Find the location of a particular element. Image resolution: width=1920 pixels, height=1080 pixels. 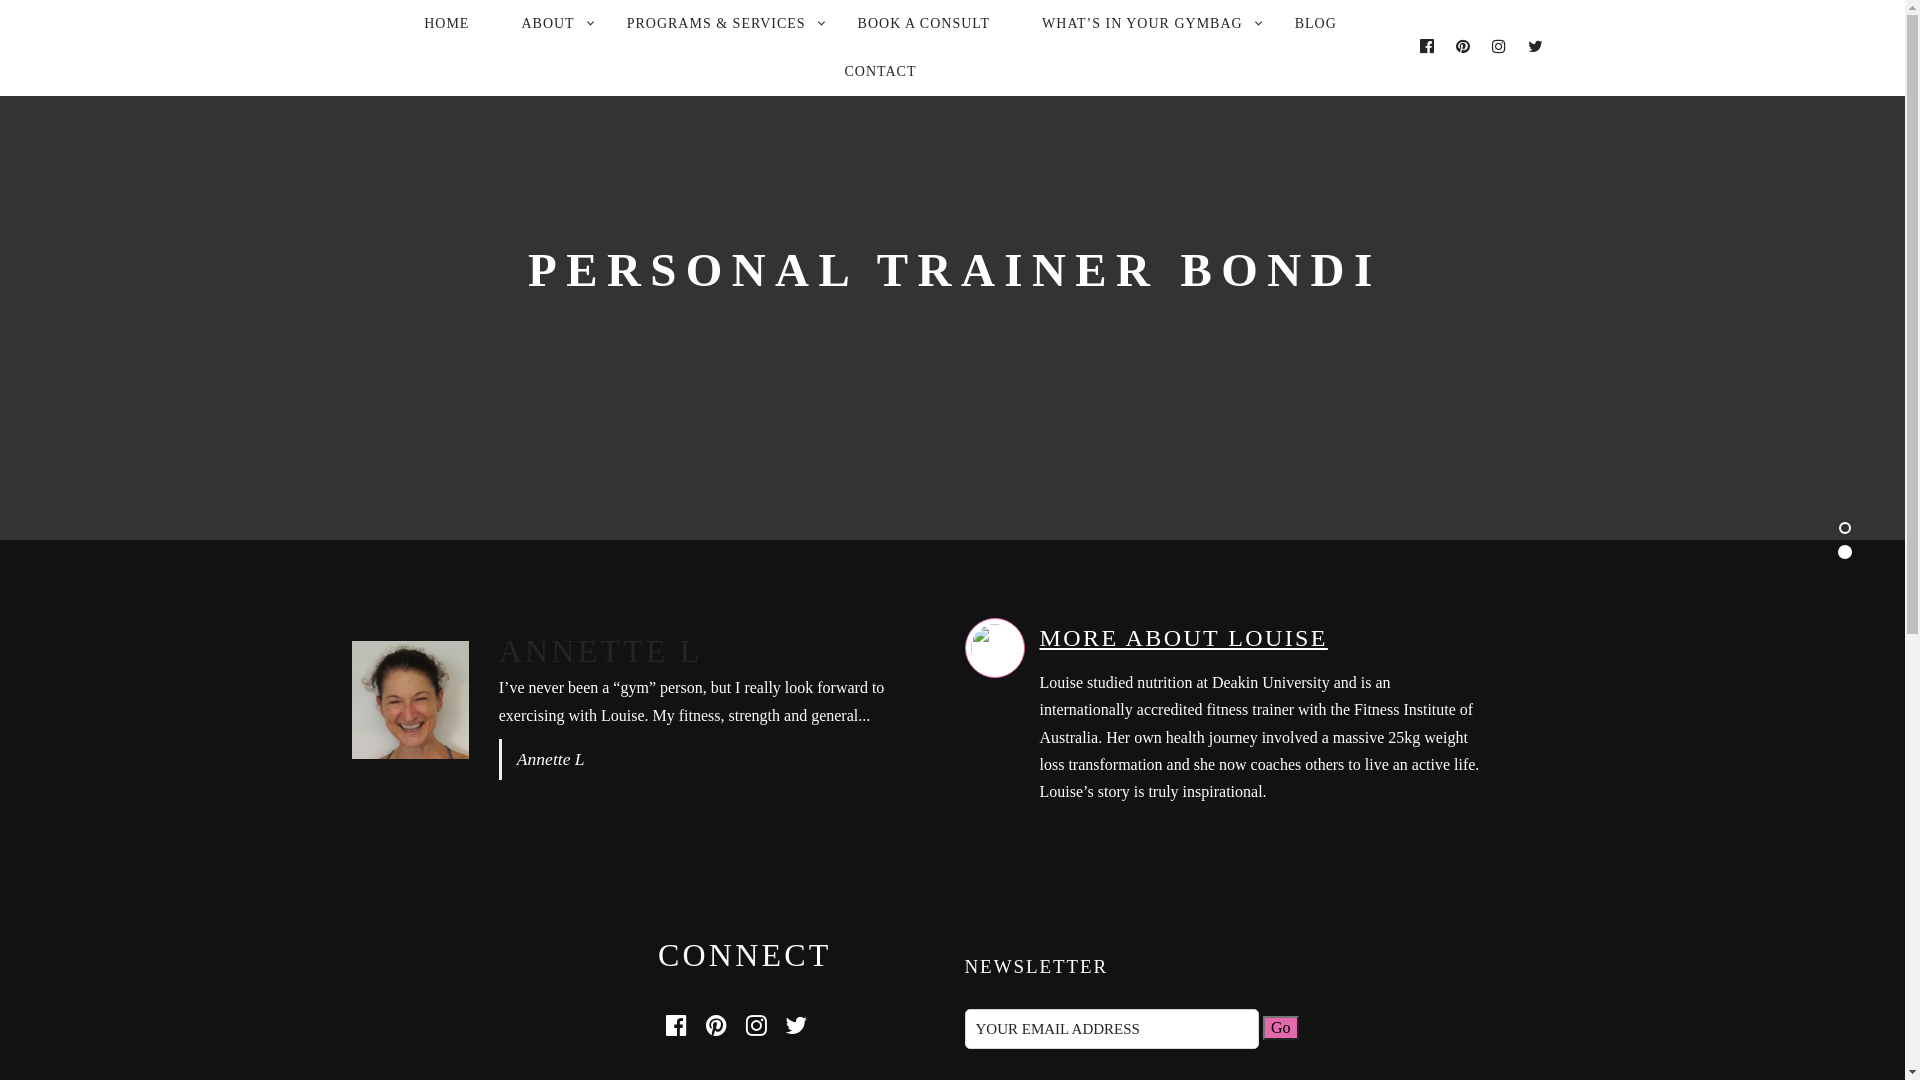

MORE ABOUT LOUISE is located at coordinates (1184, 638).